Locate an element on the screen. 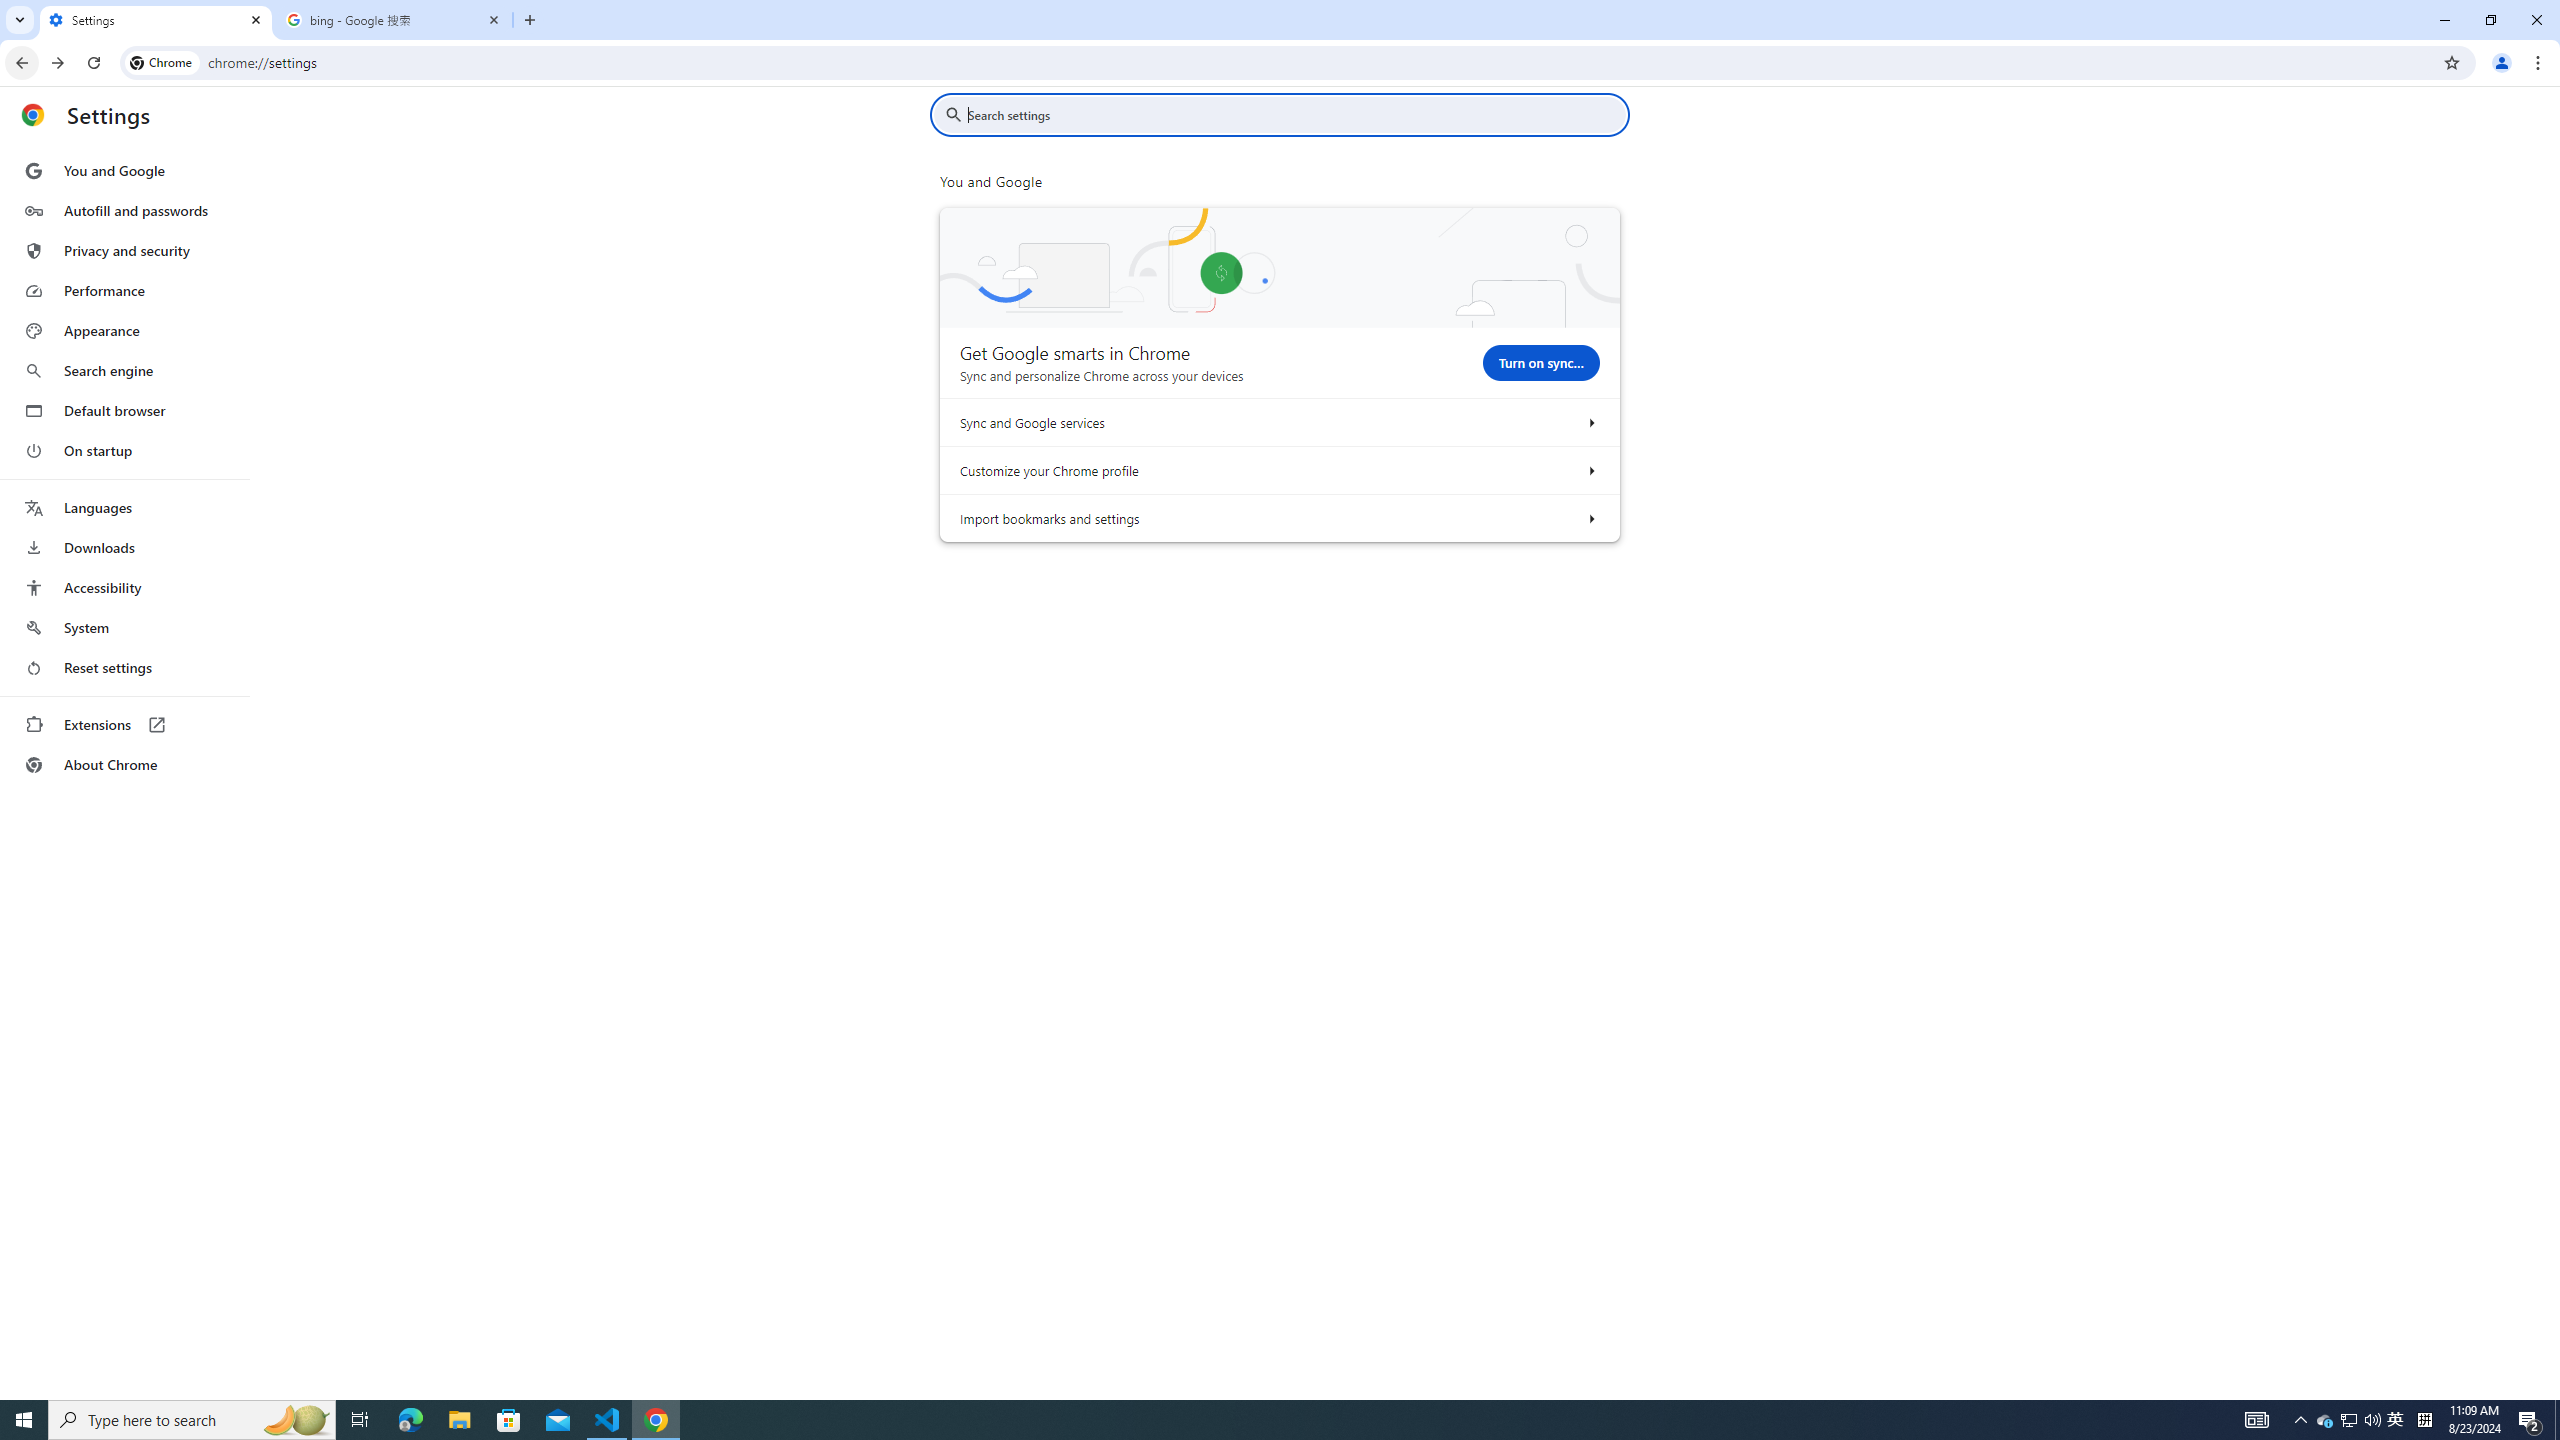 The width and height of the screenshot is (2560, 1440). Accessibility is located at coordinates (124, 587).